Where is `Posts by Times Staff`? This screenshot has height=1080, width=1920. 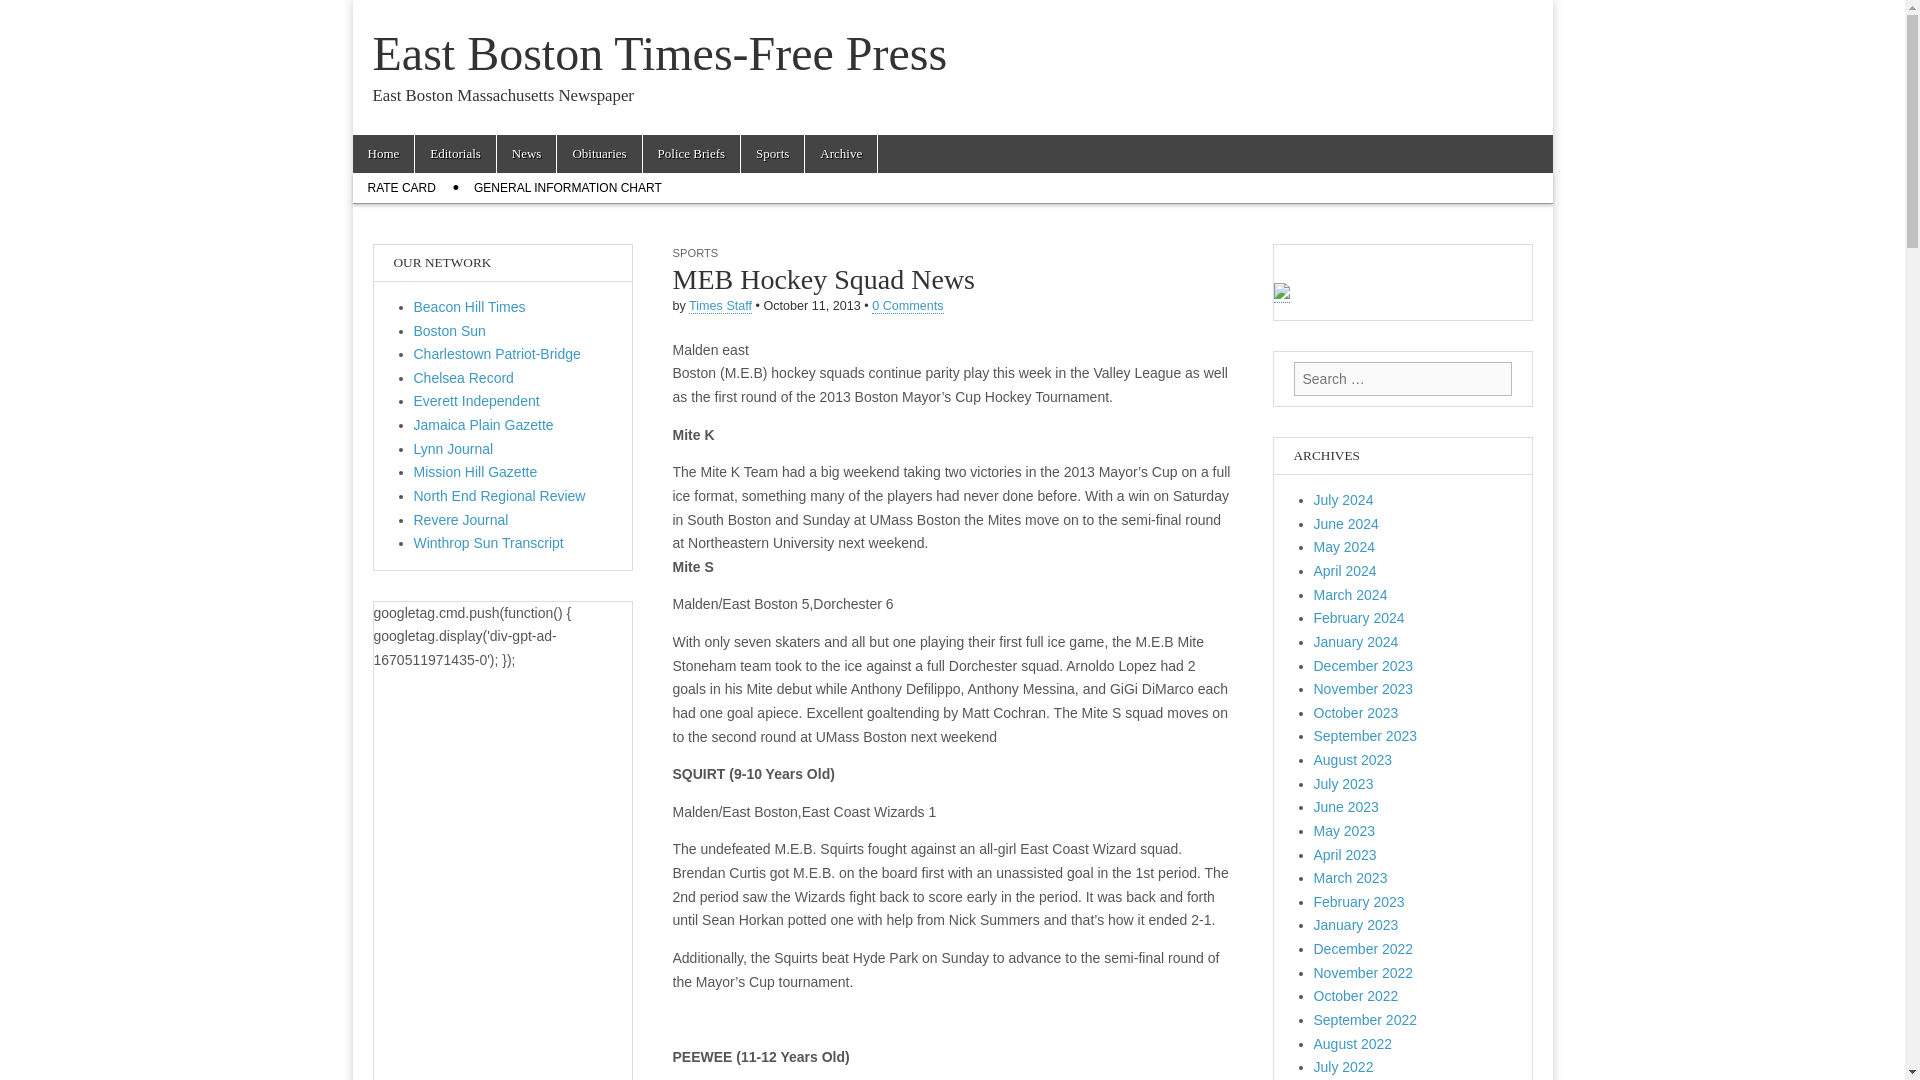
Posts by Times Staff is located at coordinates (720, 306).